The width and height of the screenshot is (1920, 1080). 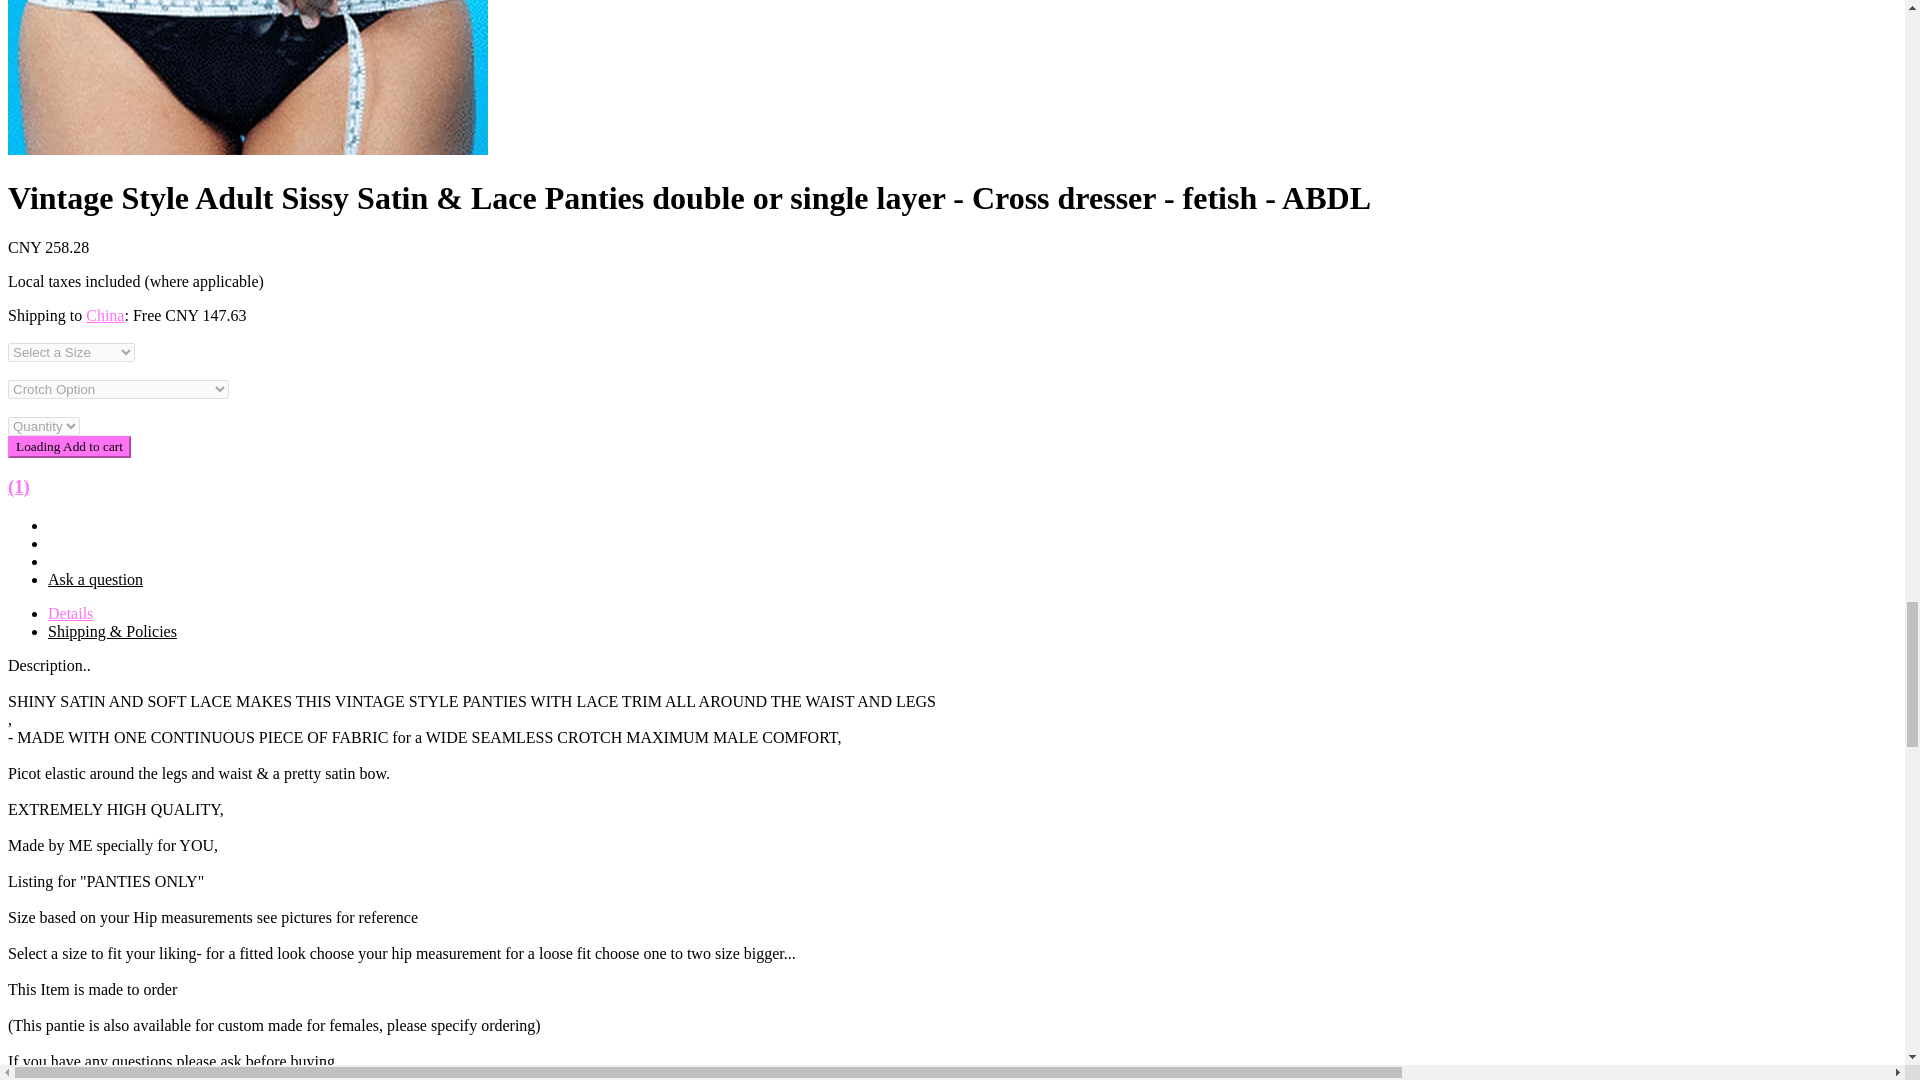 What do you see at coordinates (95, 579) in the screenshot?
I see `Ask a question` at bounding box center [95, 579].